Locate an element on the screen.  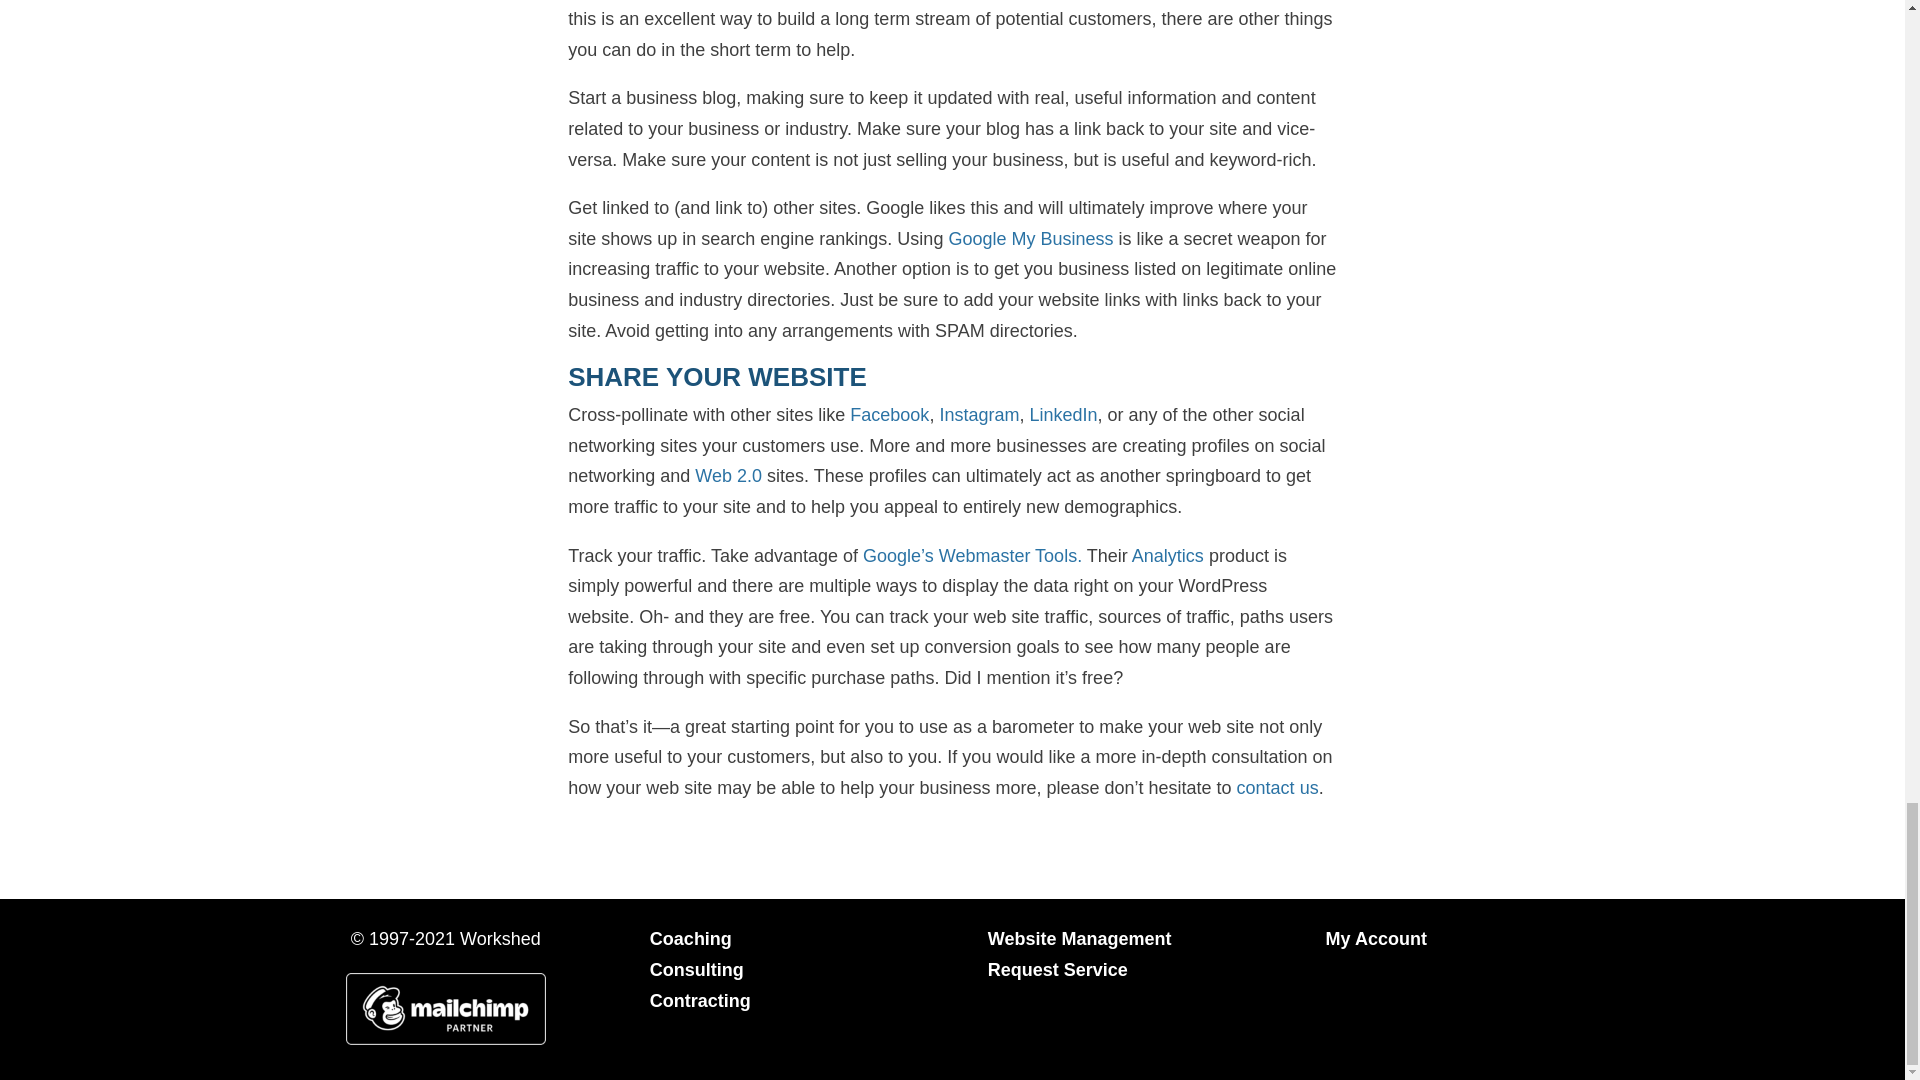
Contracting is located at coordinates (700, 1000).